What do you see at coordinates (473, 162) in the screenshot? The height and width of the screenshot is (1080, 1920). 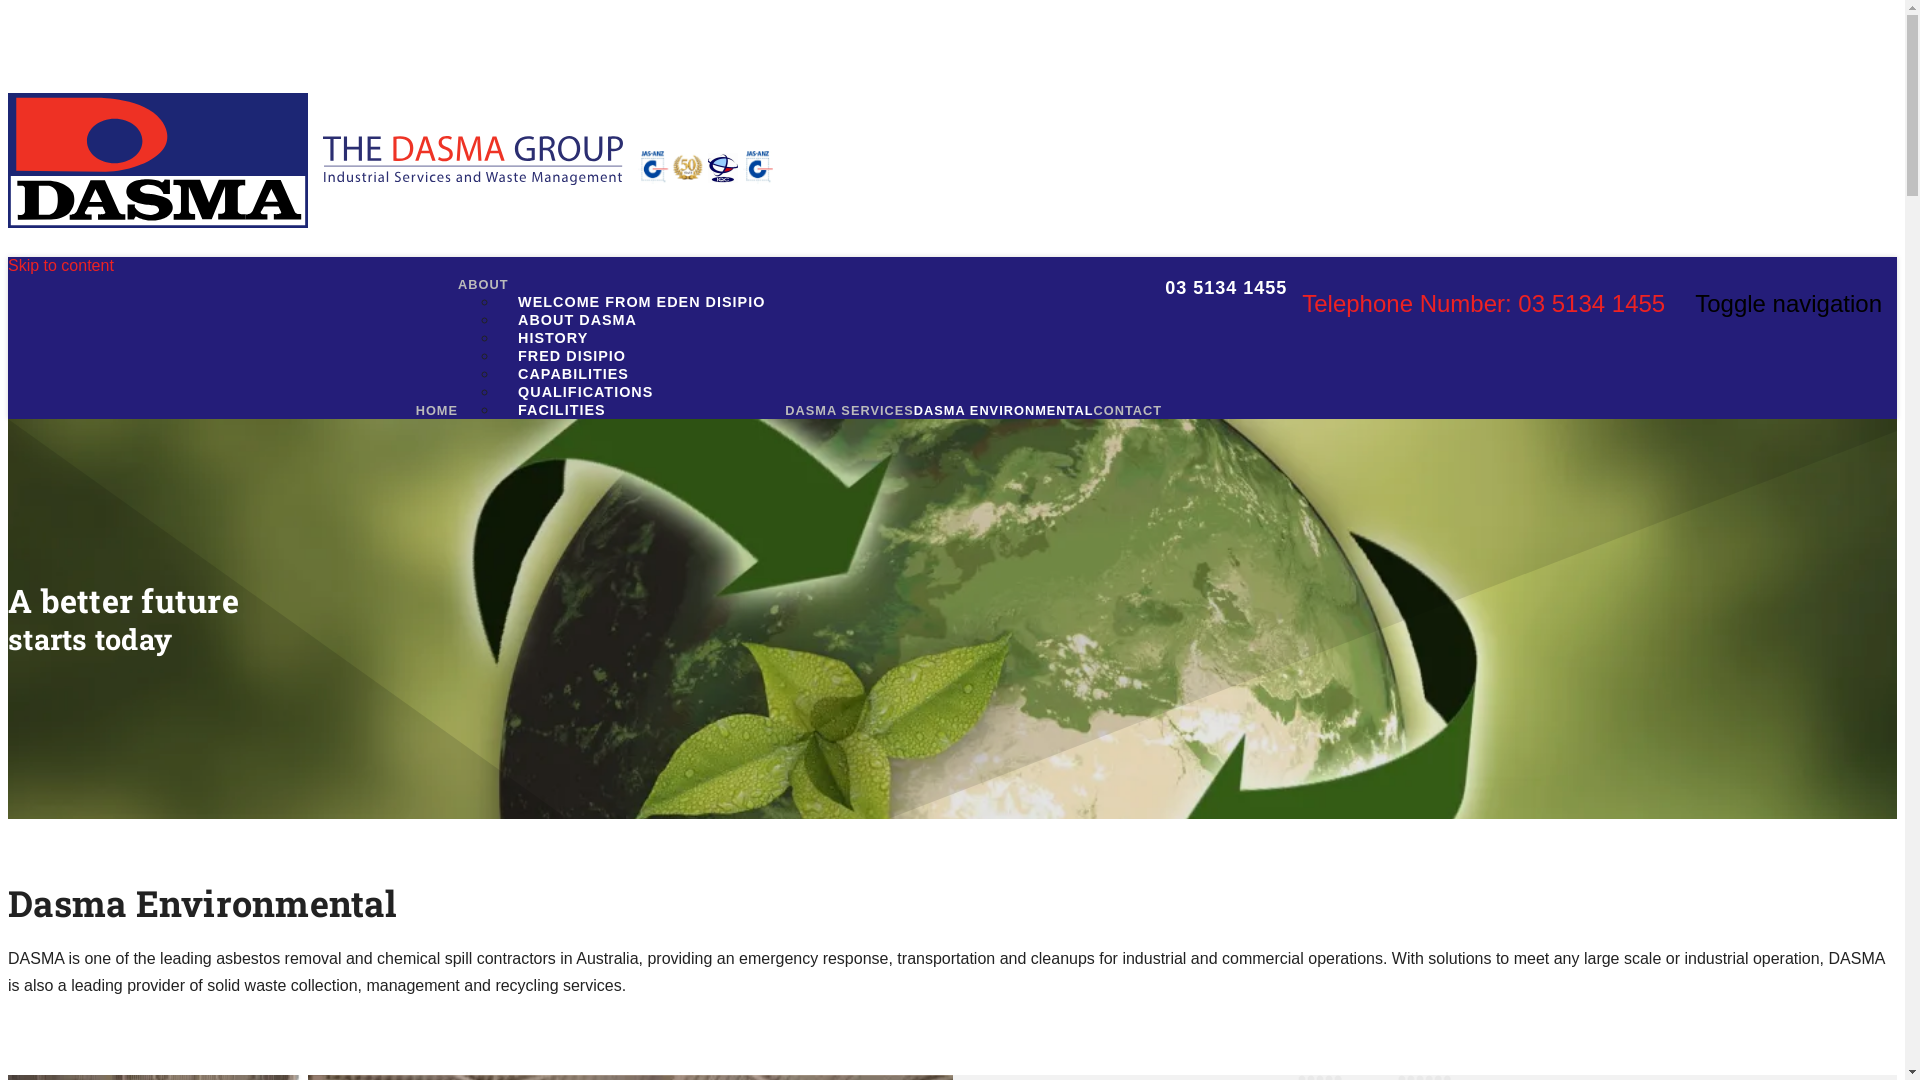 I see `home` at bounding box center [473, 162].